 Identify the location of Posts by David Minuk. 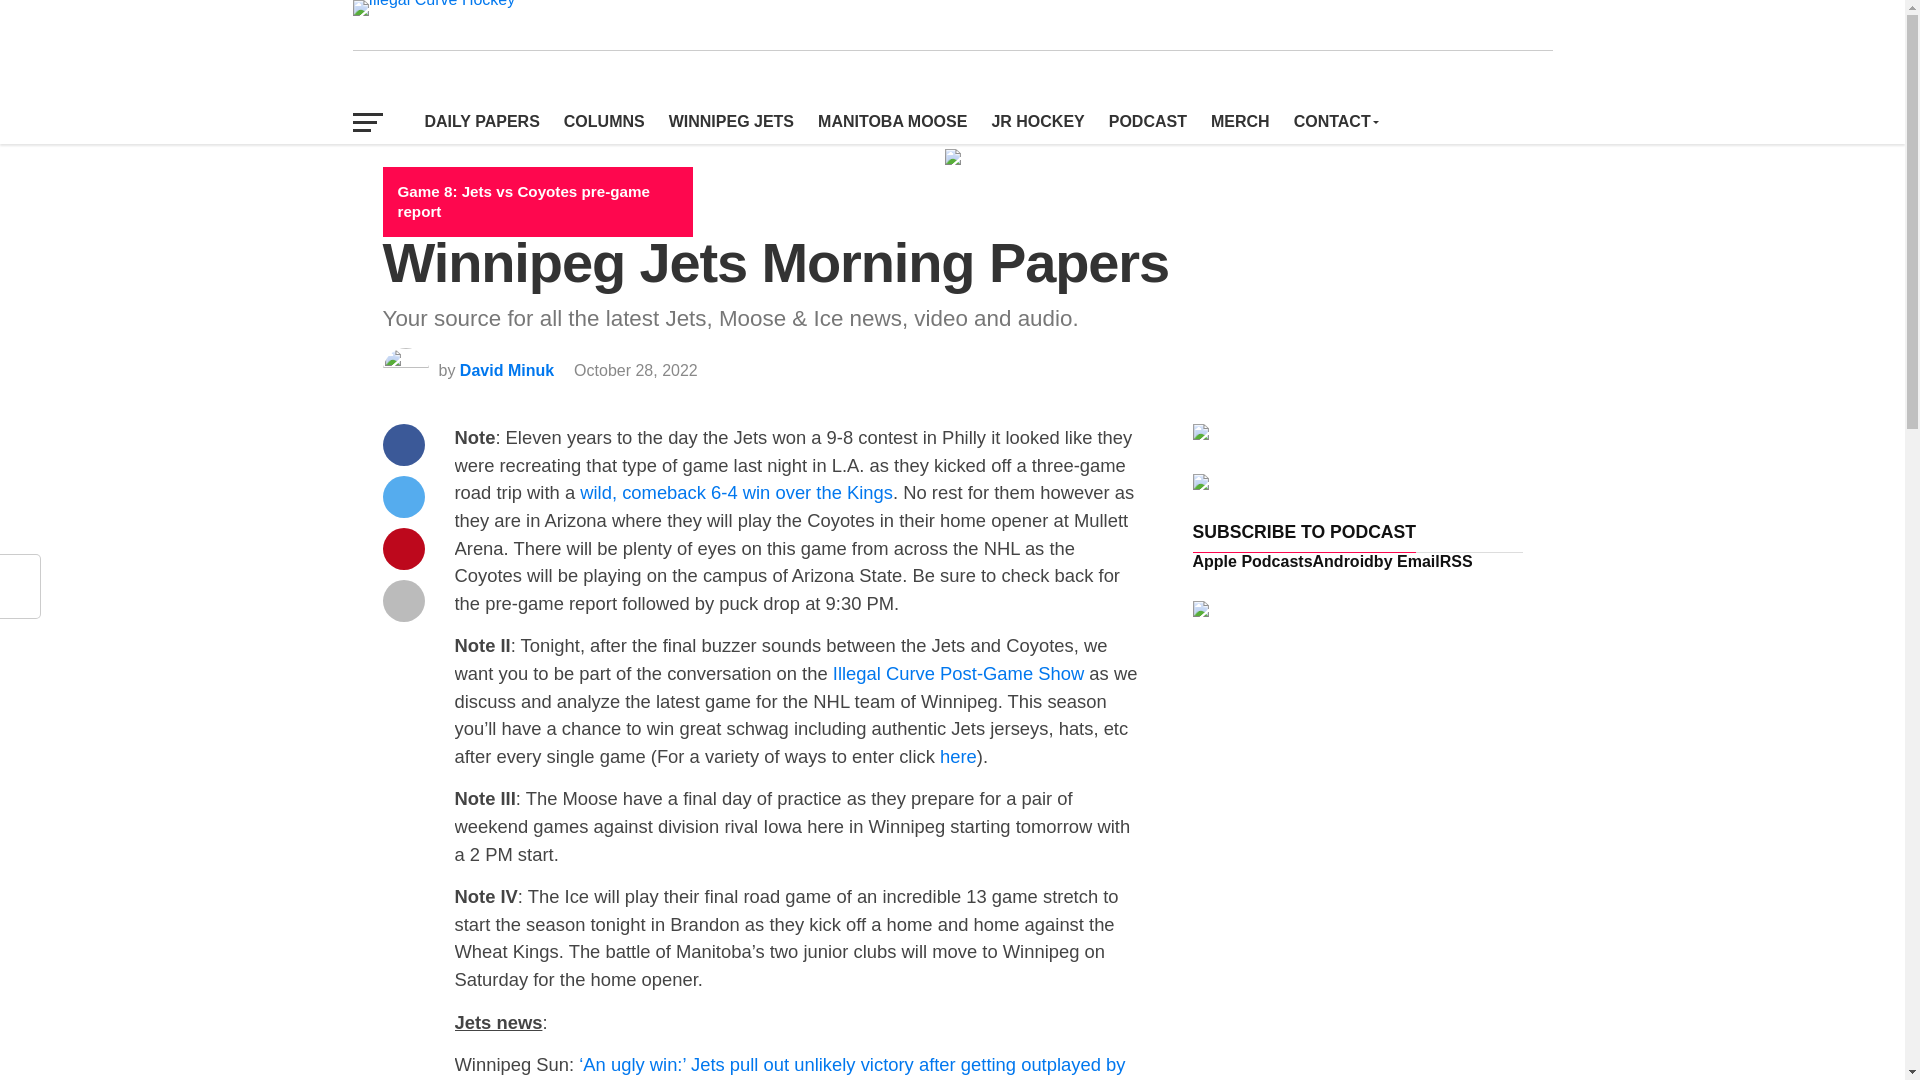
(507, 370).